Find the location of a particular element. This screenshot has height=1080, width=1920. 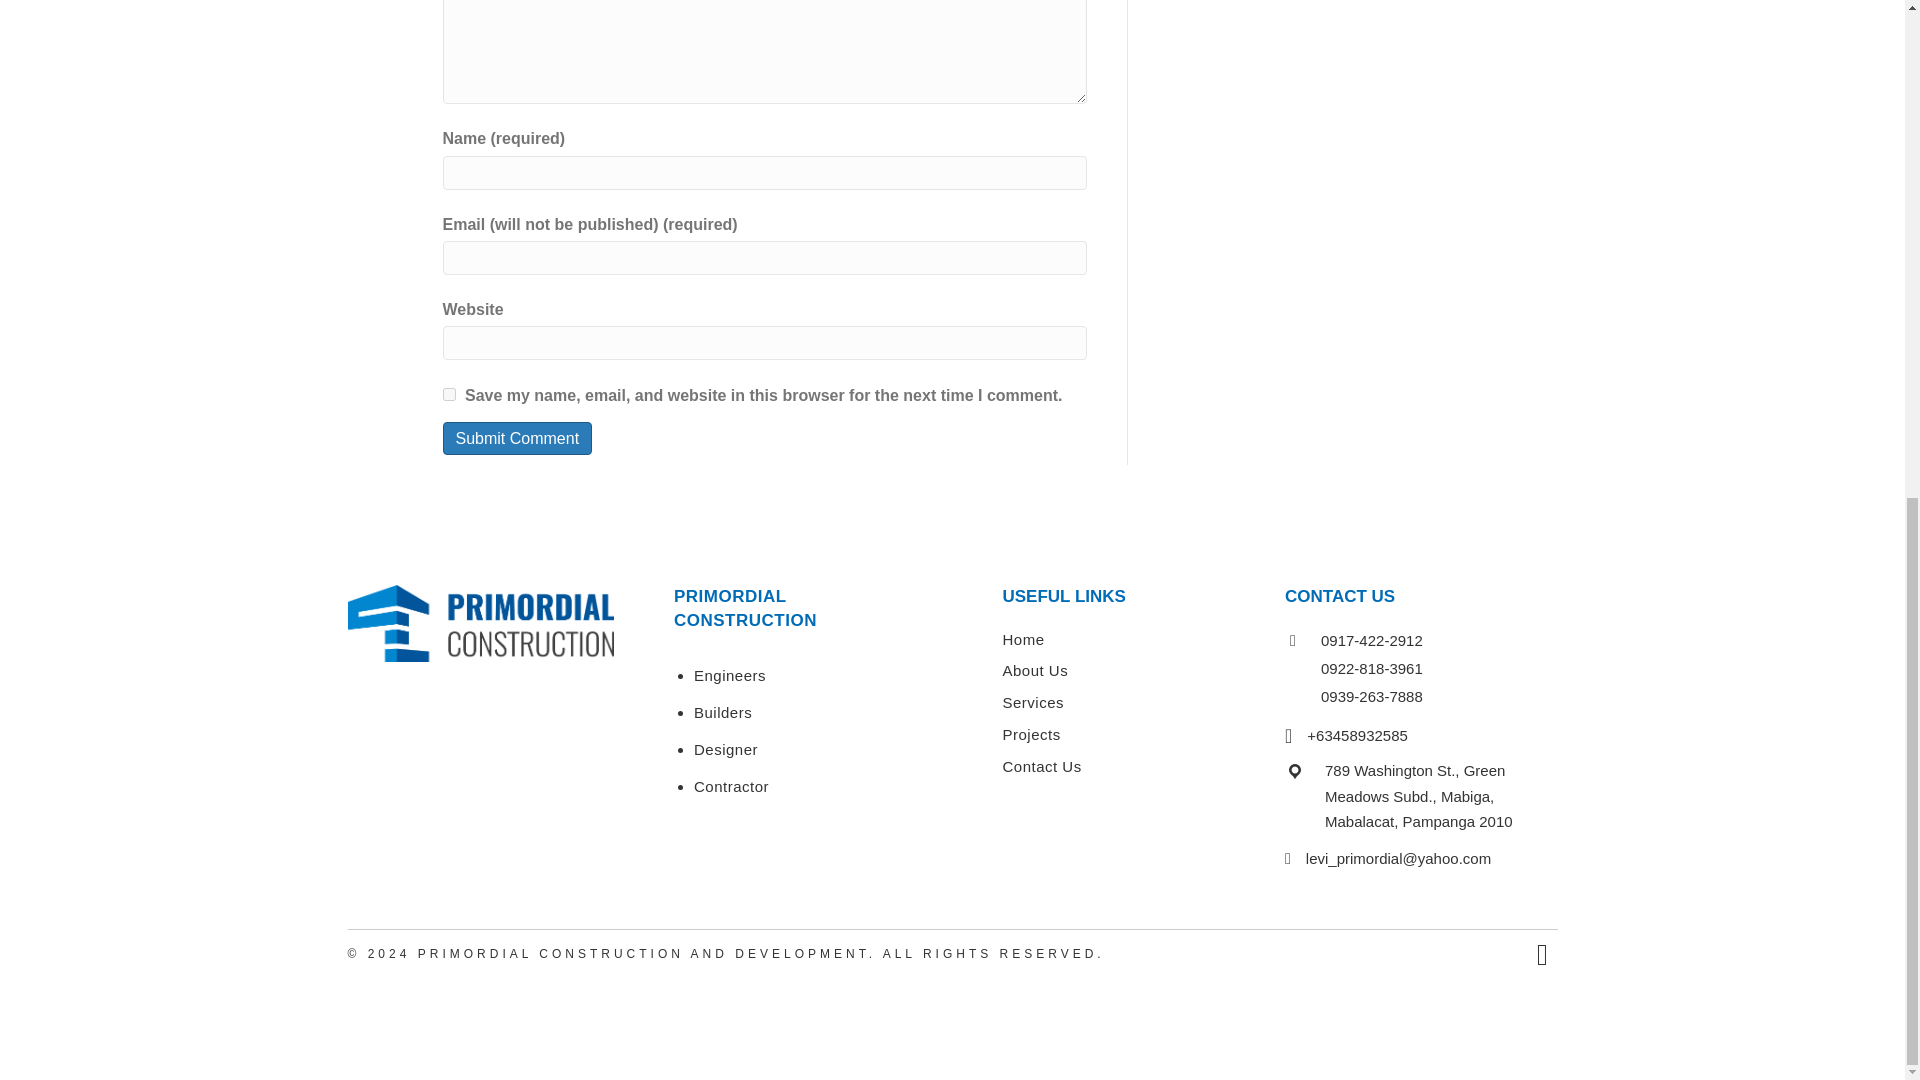

Submit Comment is located at coordinates (516, 438).